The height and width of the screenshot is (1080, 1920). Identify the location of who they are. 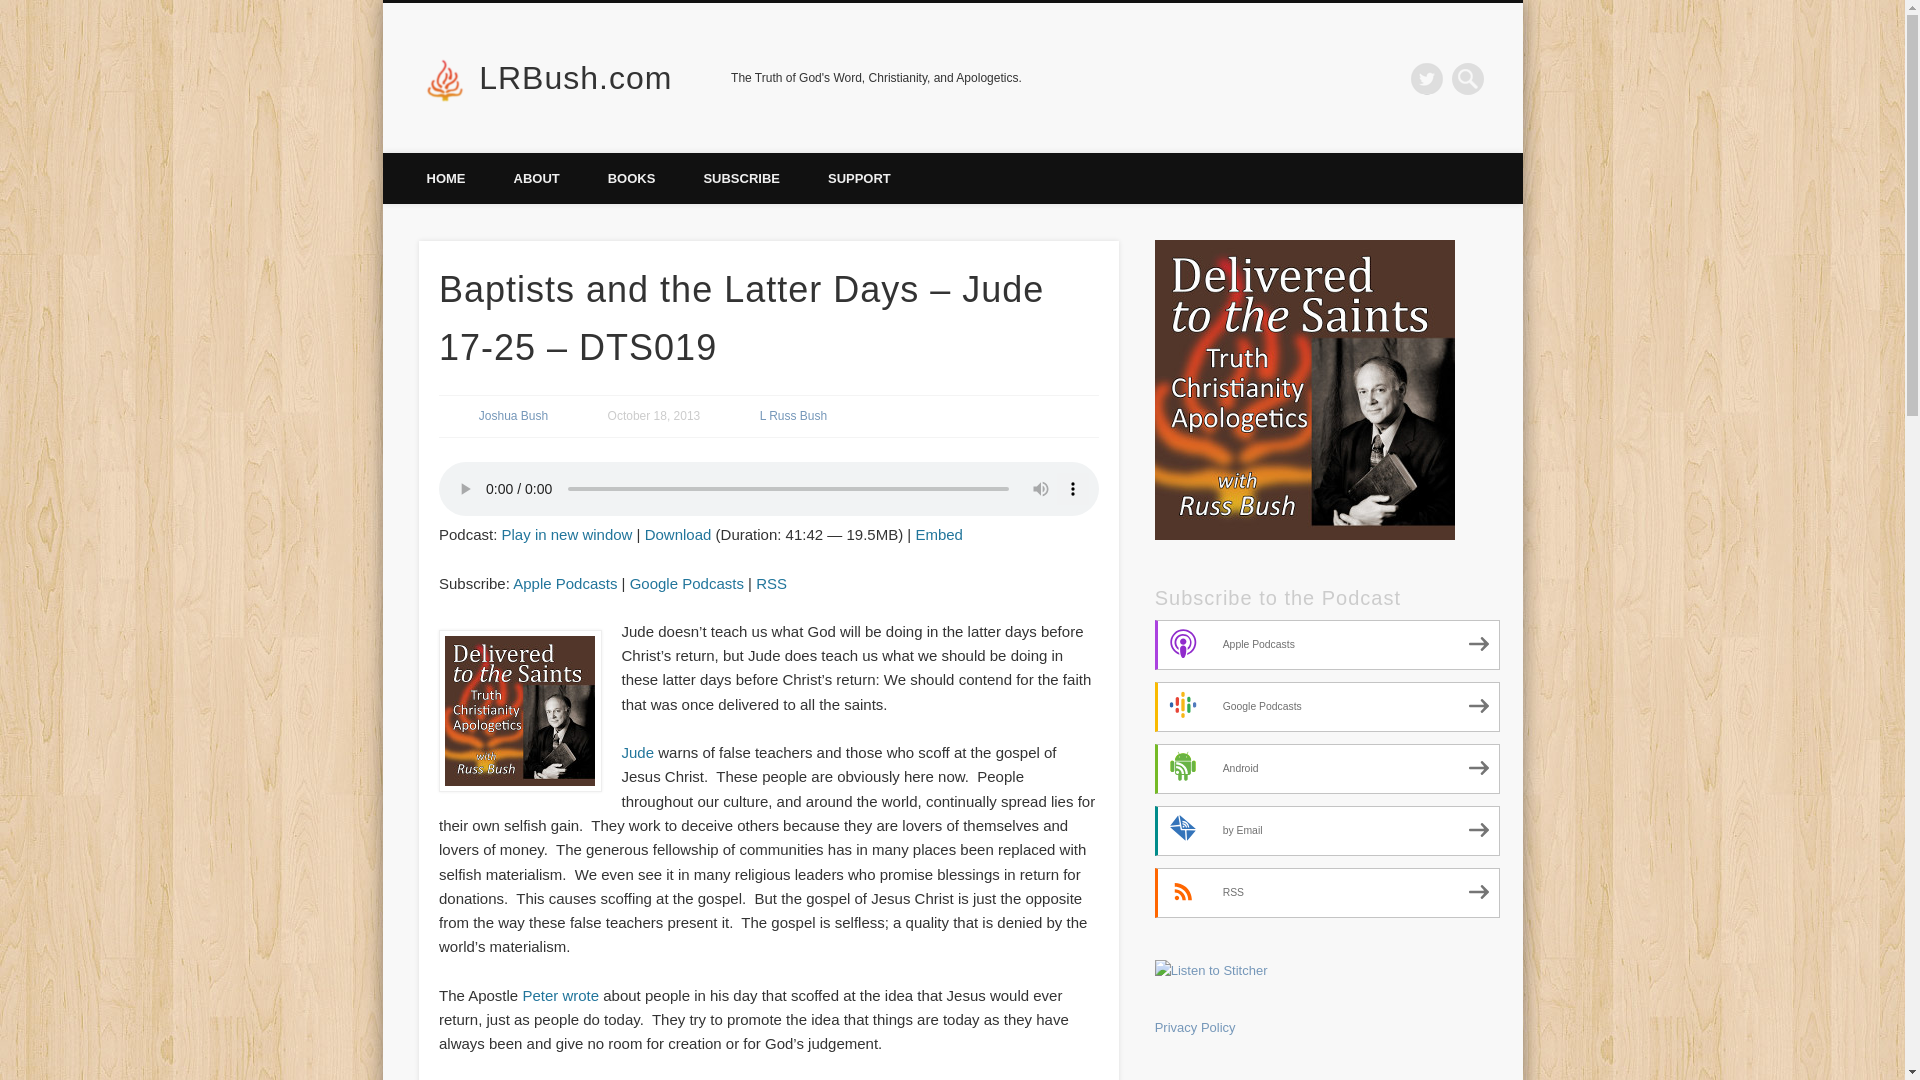
(536, 178).